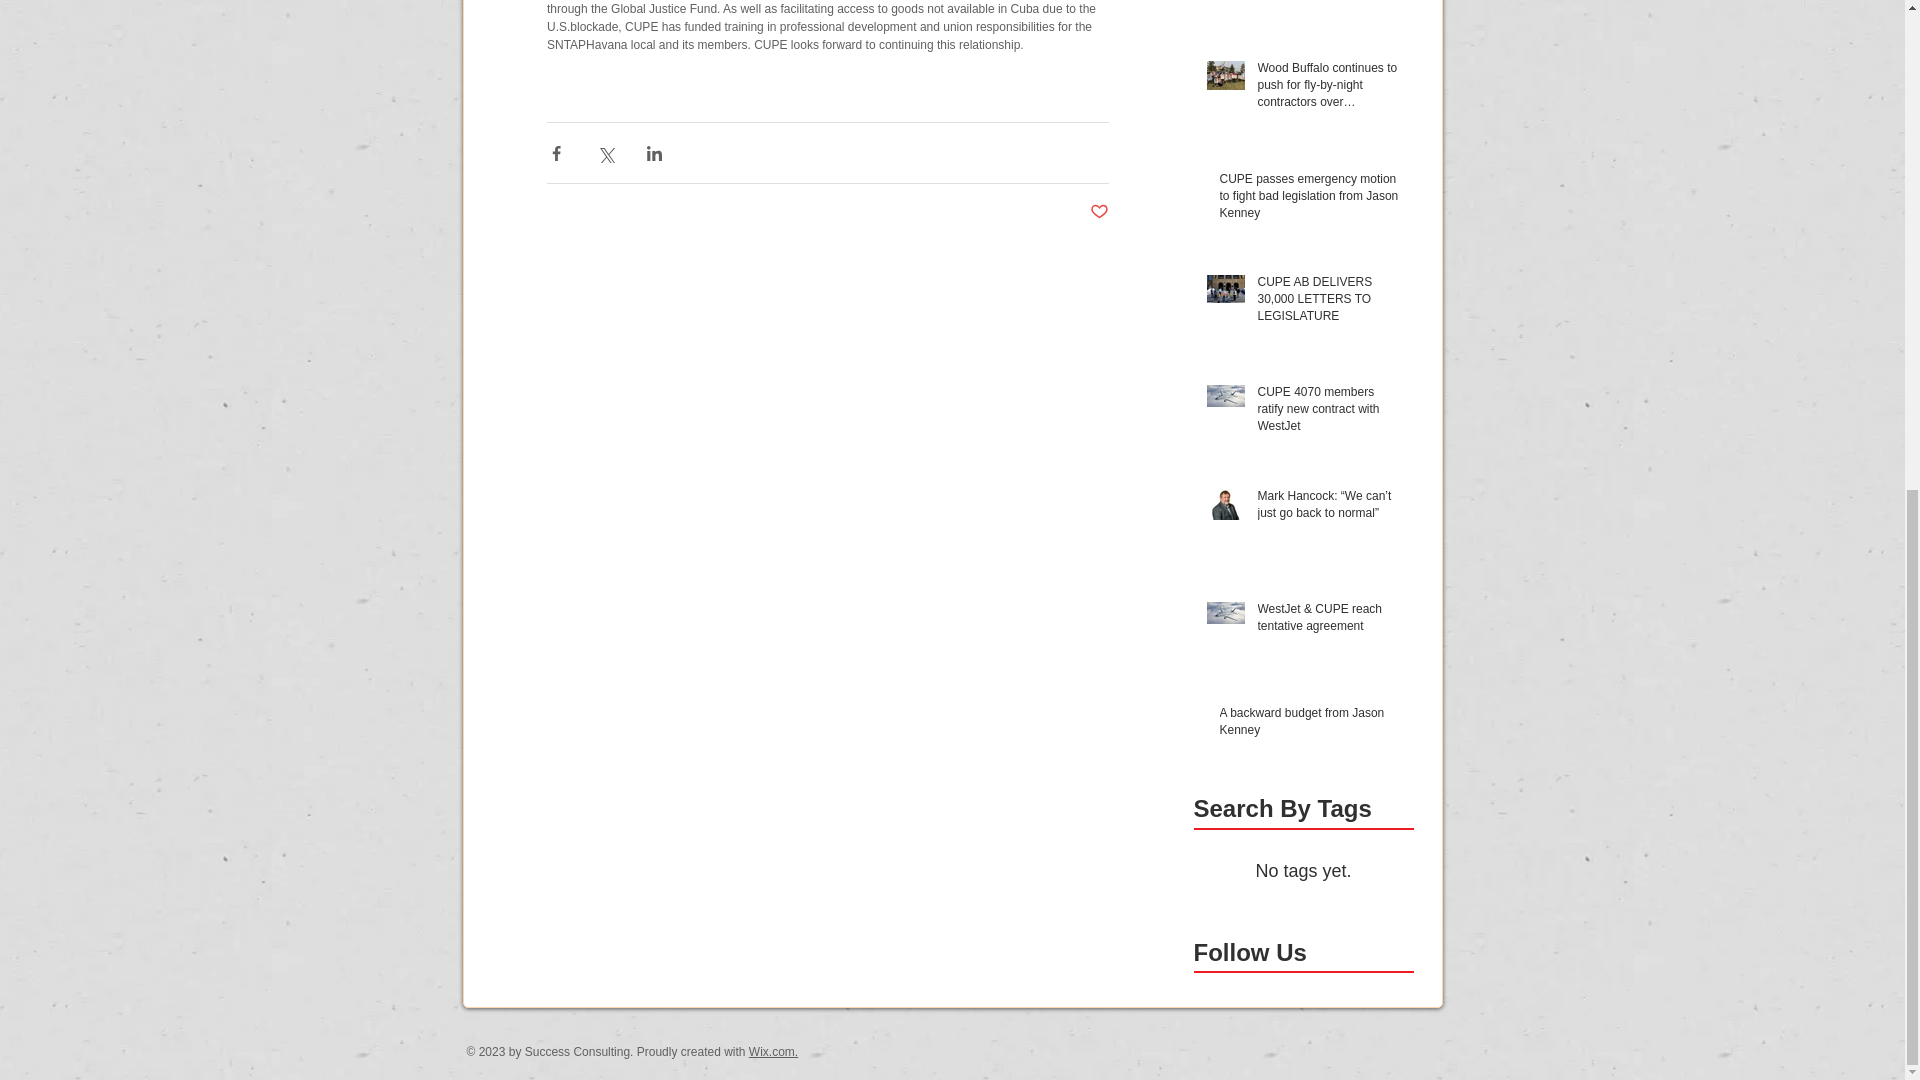 The width and height of the screenshot is (1920, 1080). I want to click on CUPE 4070 members ratify new contract with WestJet, so click(1329, 412).